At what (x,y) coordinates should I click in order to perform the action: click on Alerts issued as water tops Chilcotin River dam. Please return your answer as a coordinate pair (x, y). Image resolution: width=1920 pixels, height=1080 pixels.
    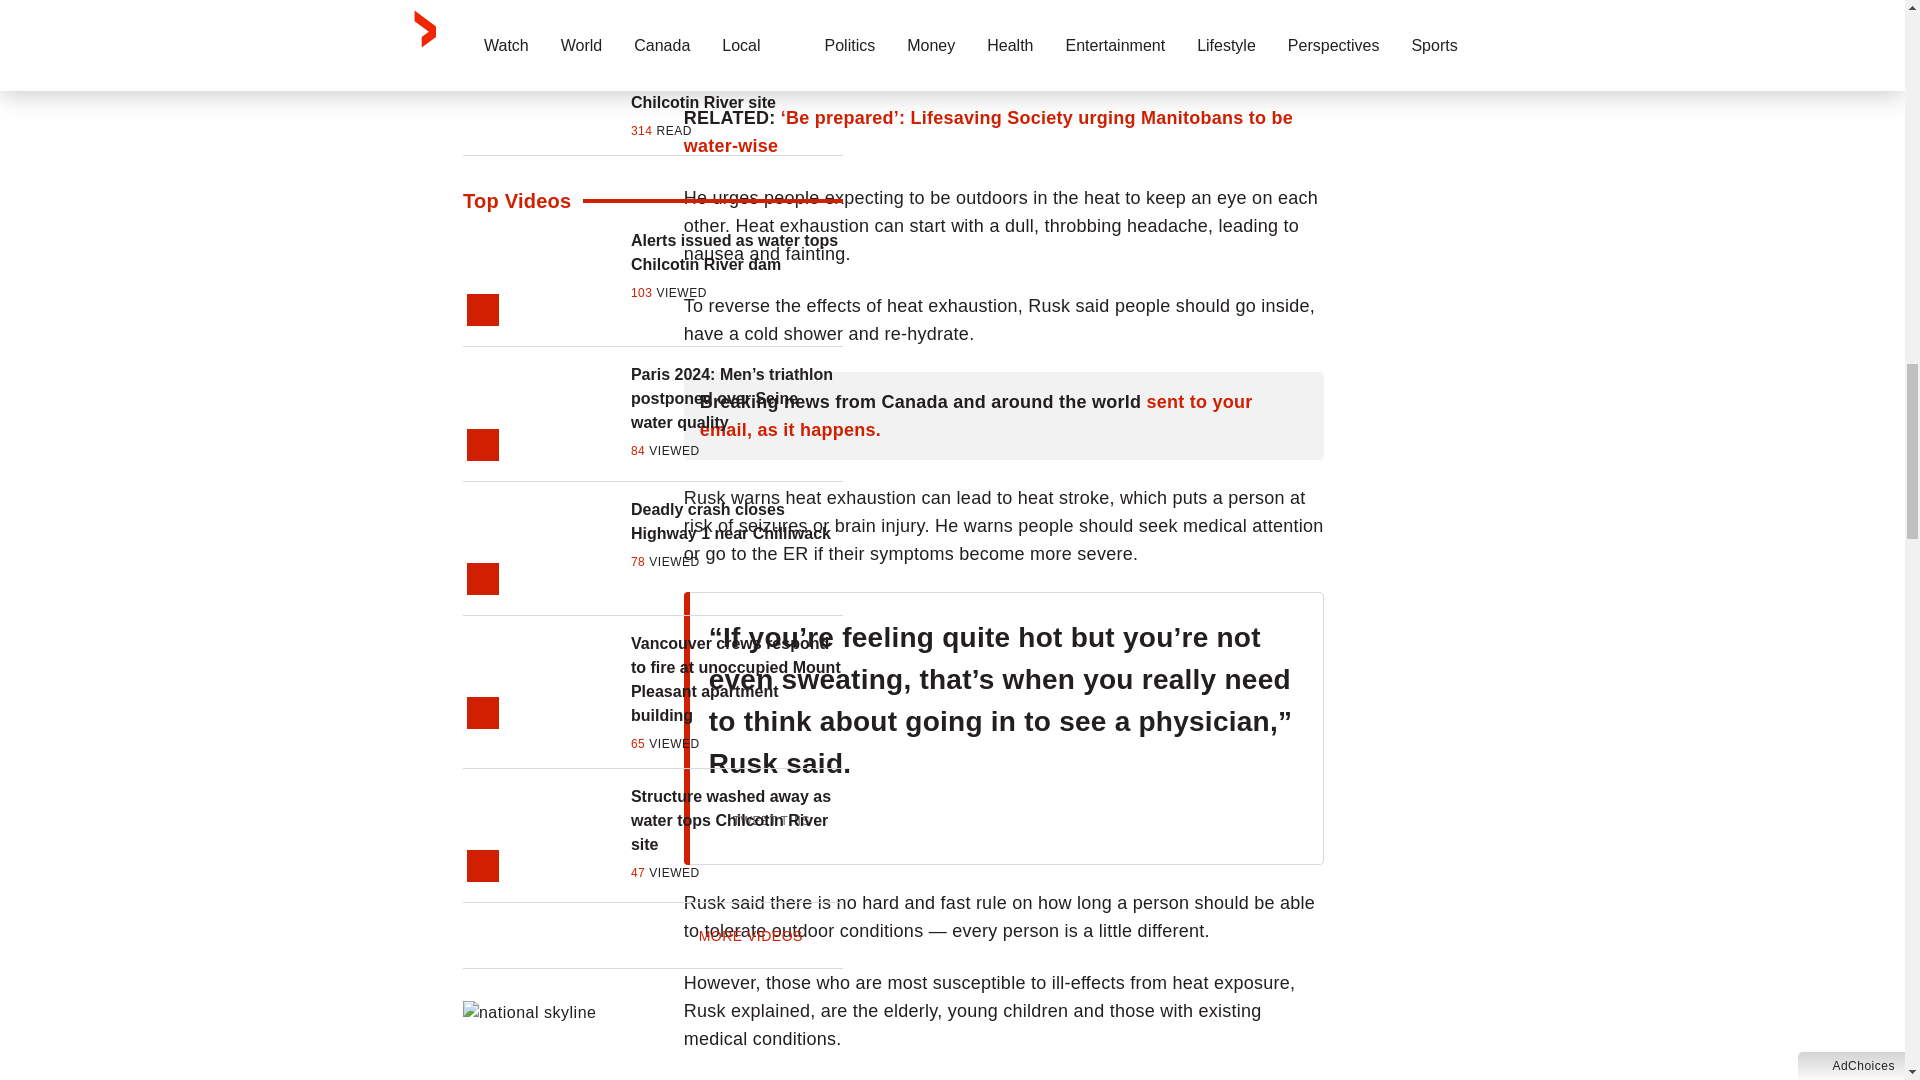
    Looking at the image, I should click on (736, 252).